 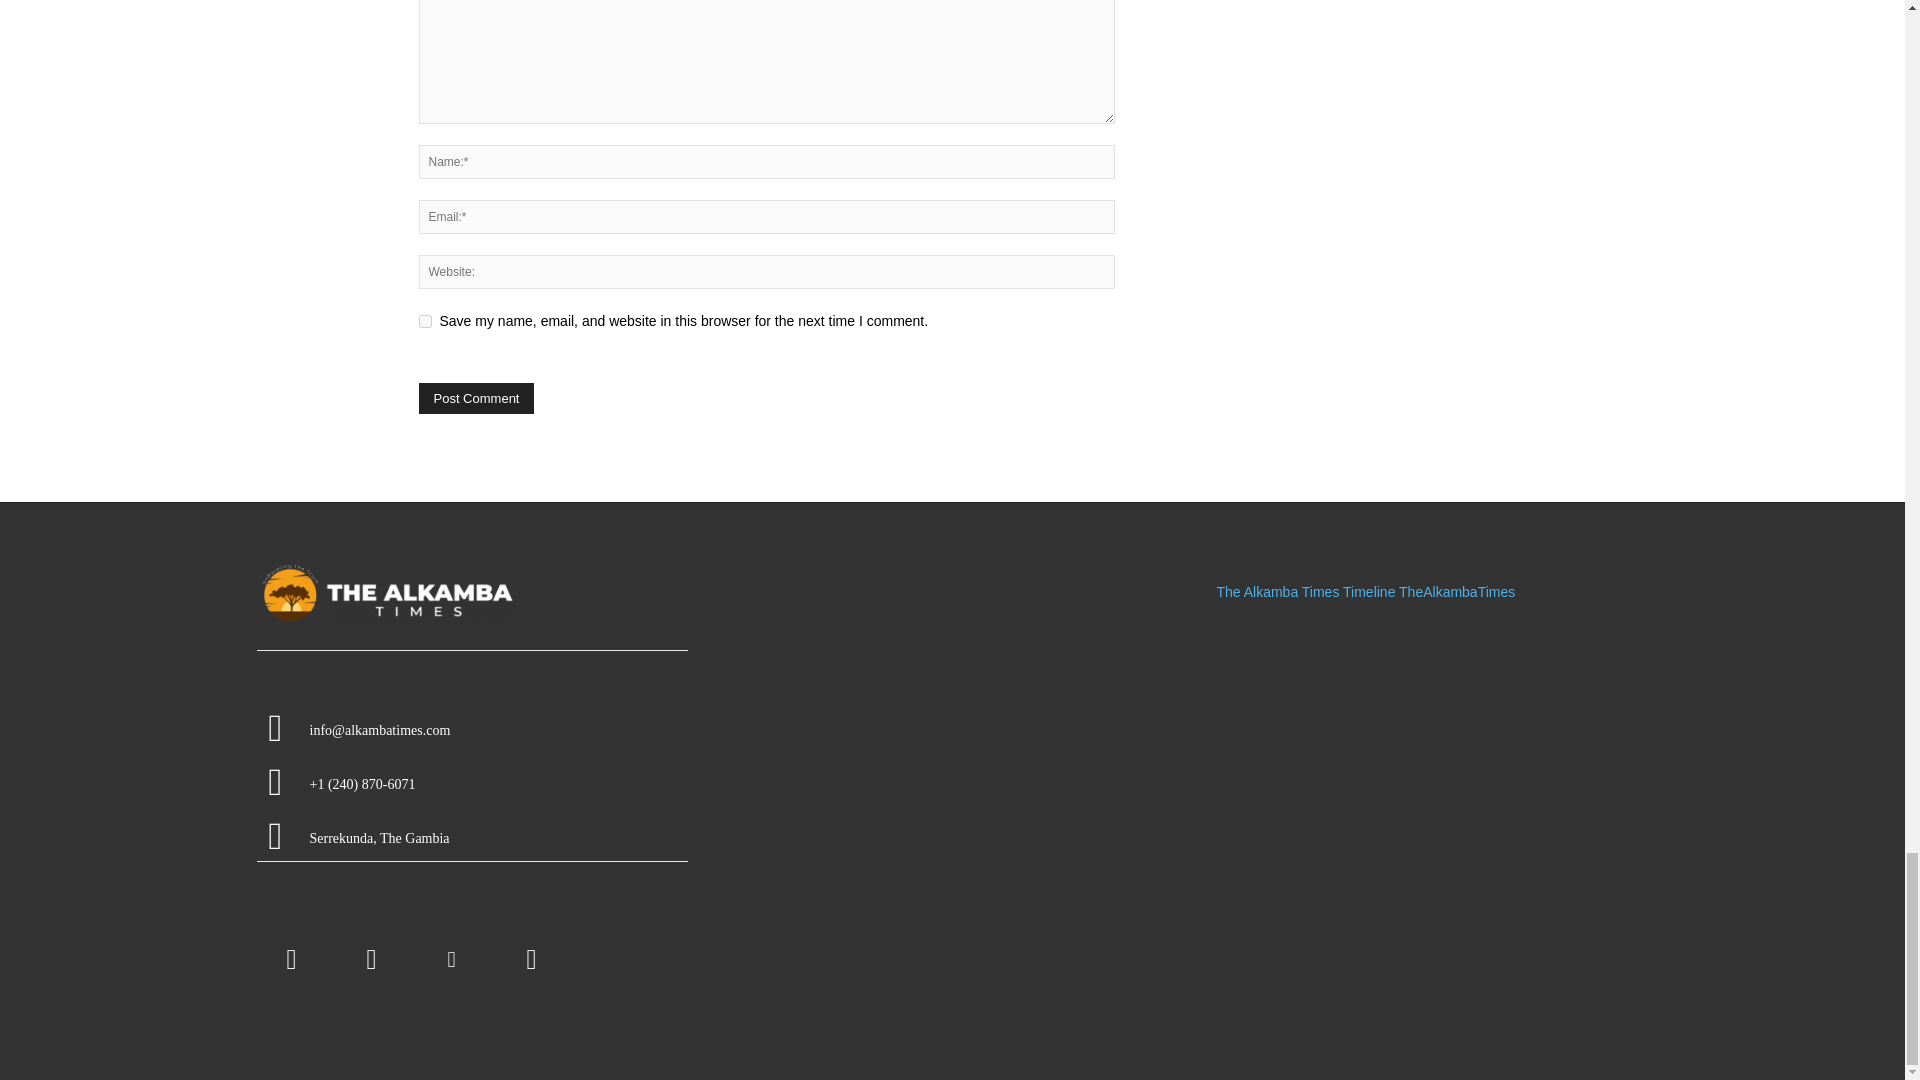 What do you see at coordinates (424, 322) in the screenshot?
I see `yes` at bounding box center [424, 322].